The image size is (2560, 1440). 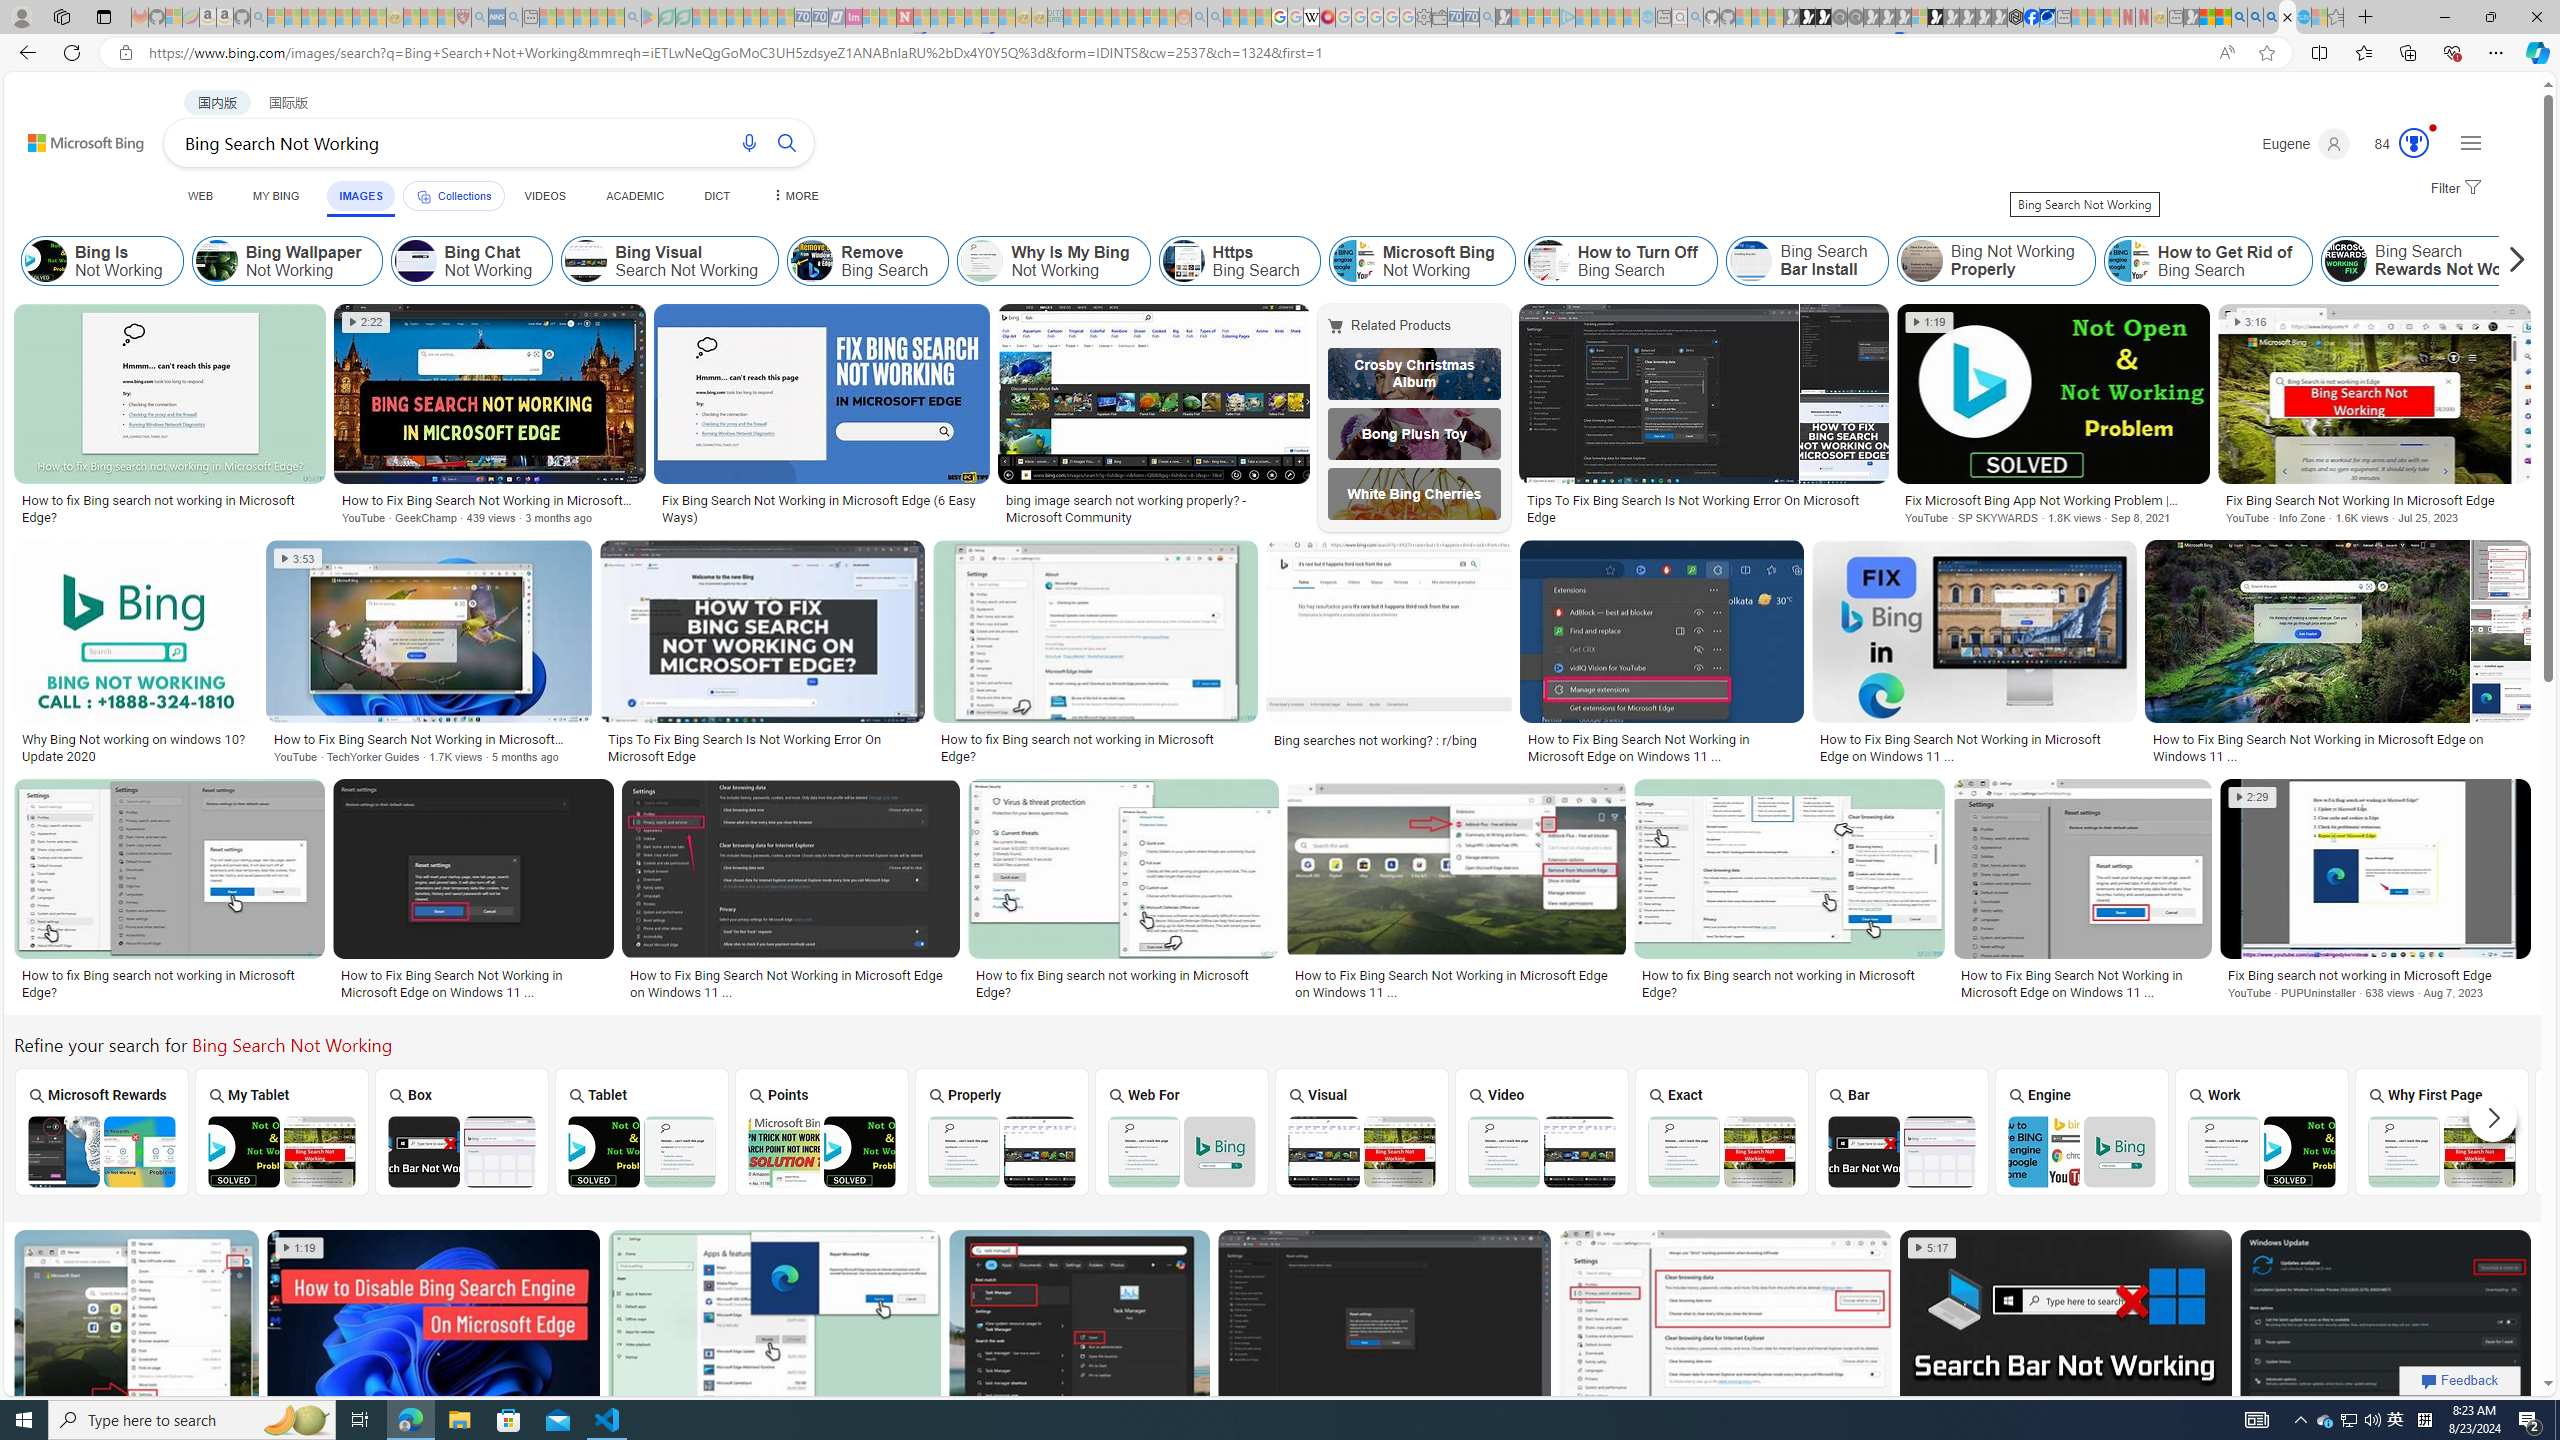 What do you see at coordinates (2251, 322) in the screenshot?
I see `3:16` at bounding box center [2251, 322].